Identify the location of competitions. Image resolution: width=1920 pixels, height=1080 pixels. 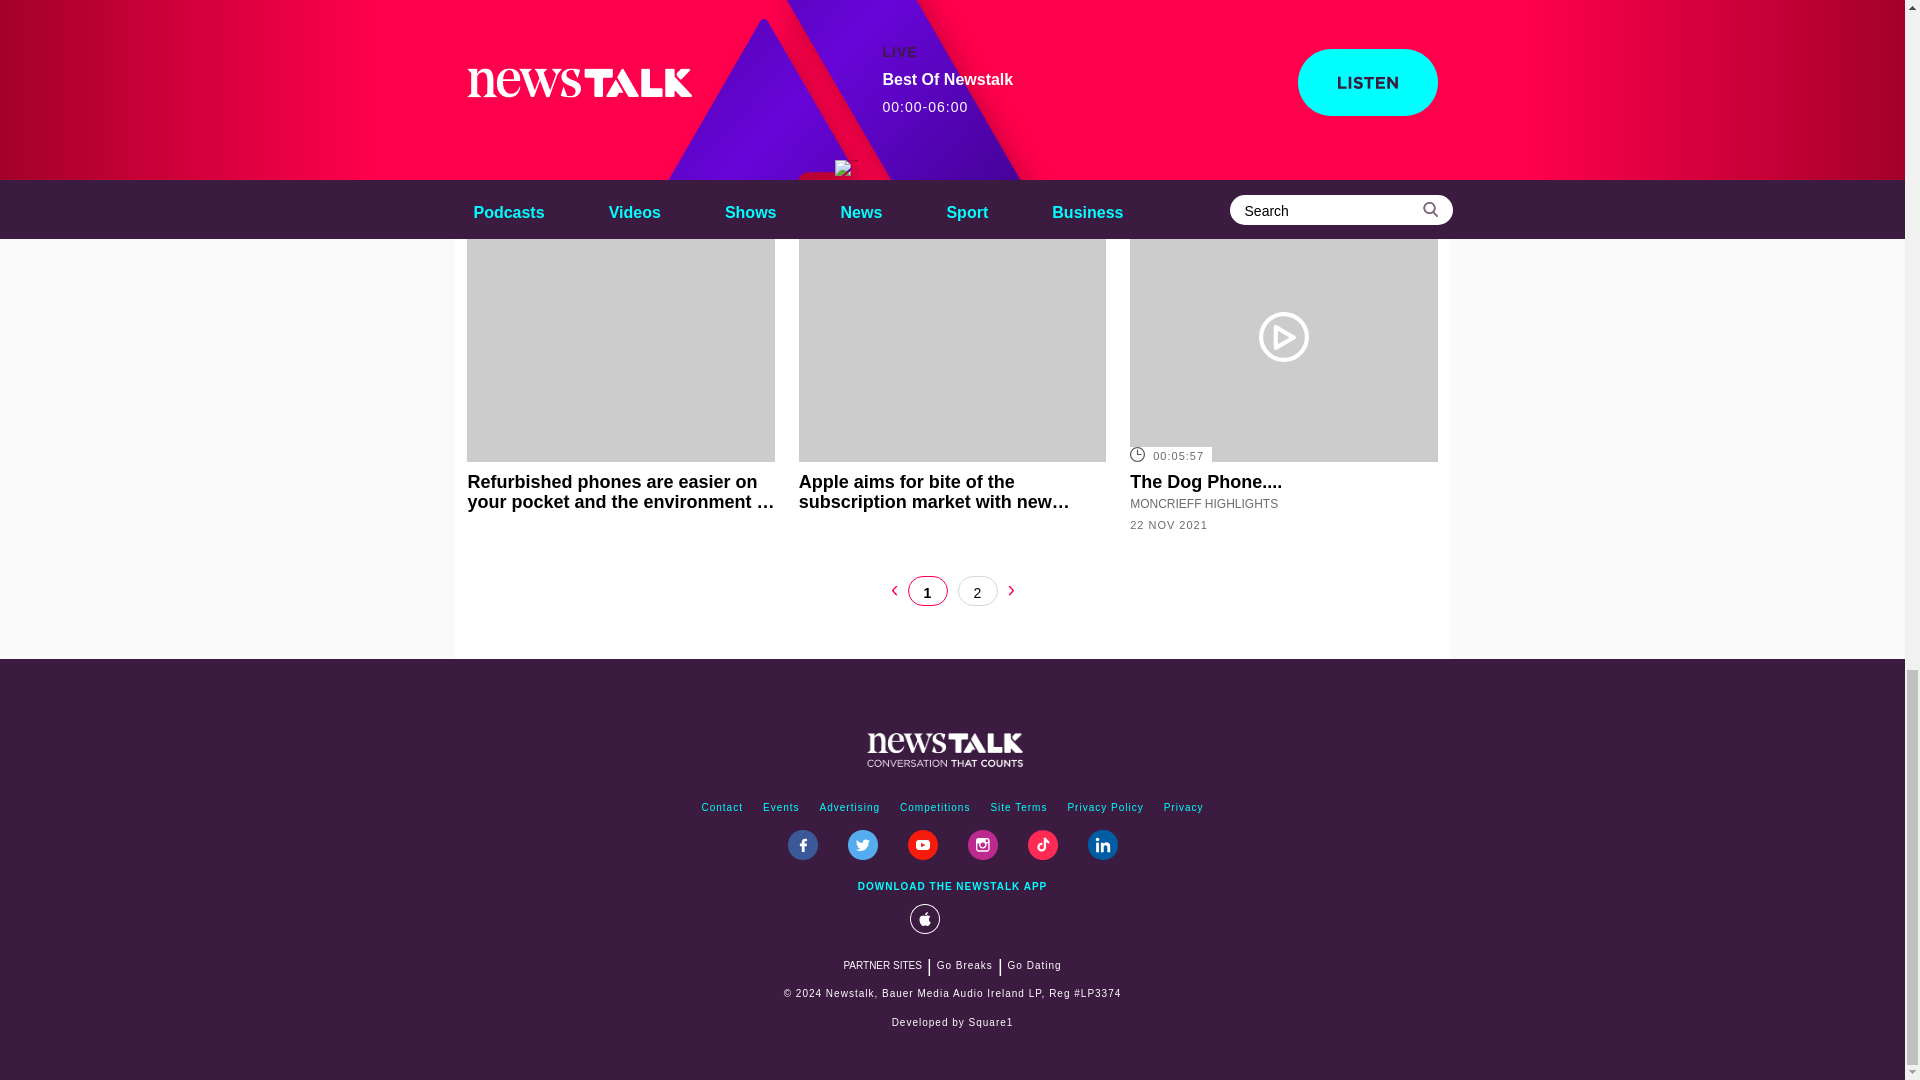
(934, 808).